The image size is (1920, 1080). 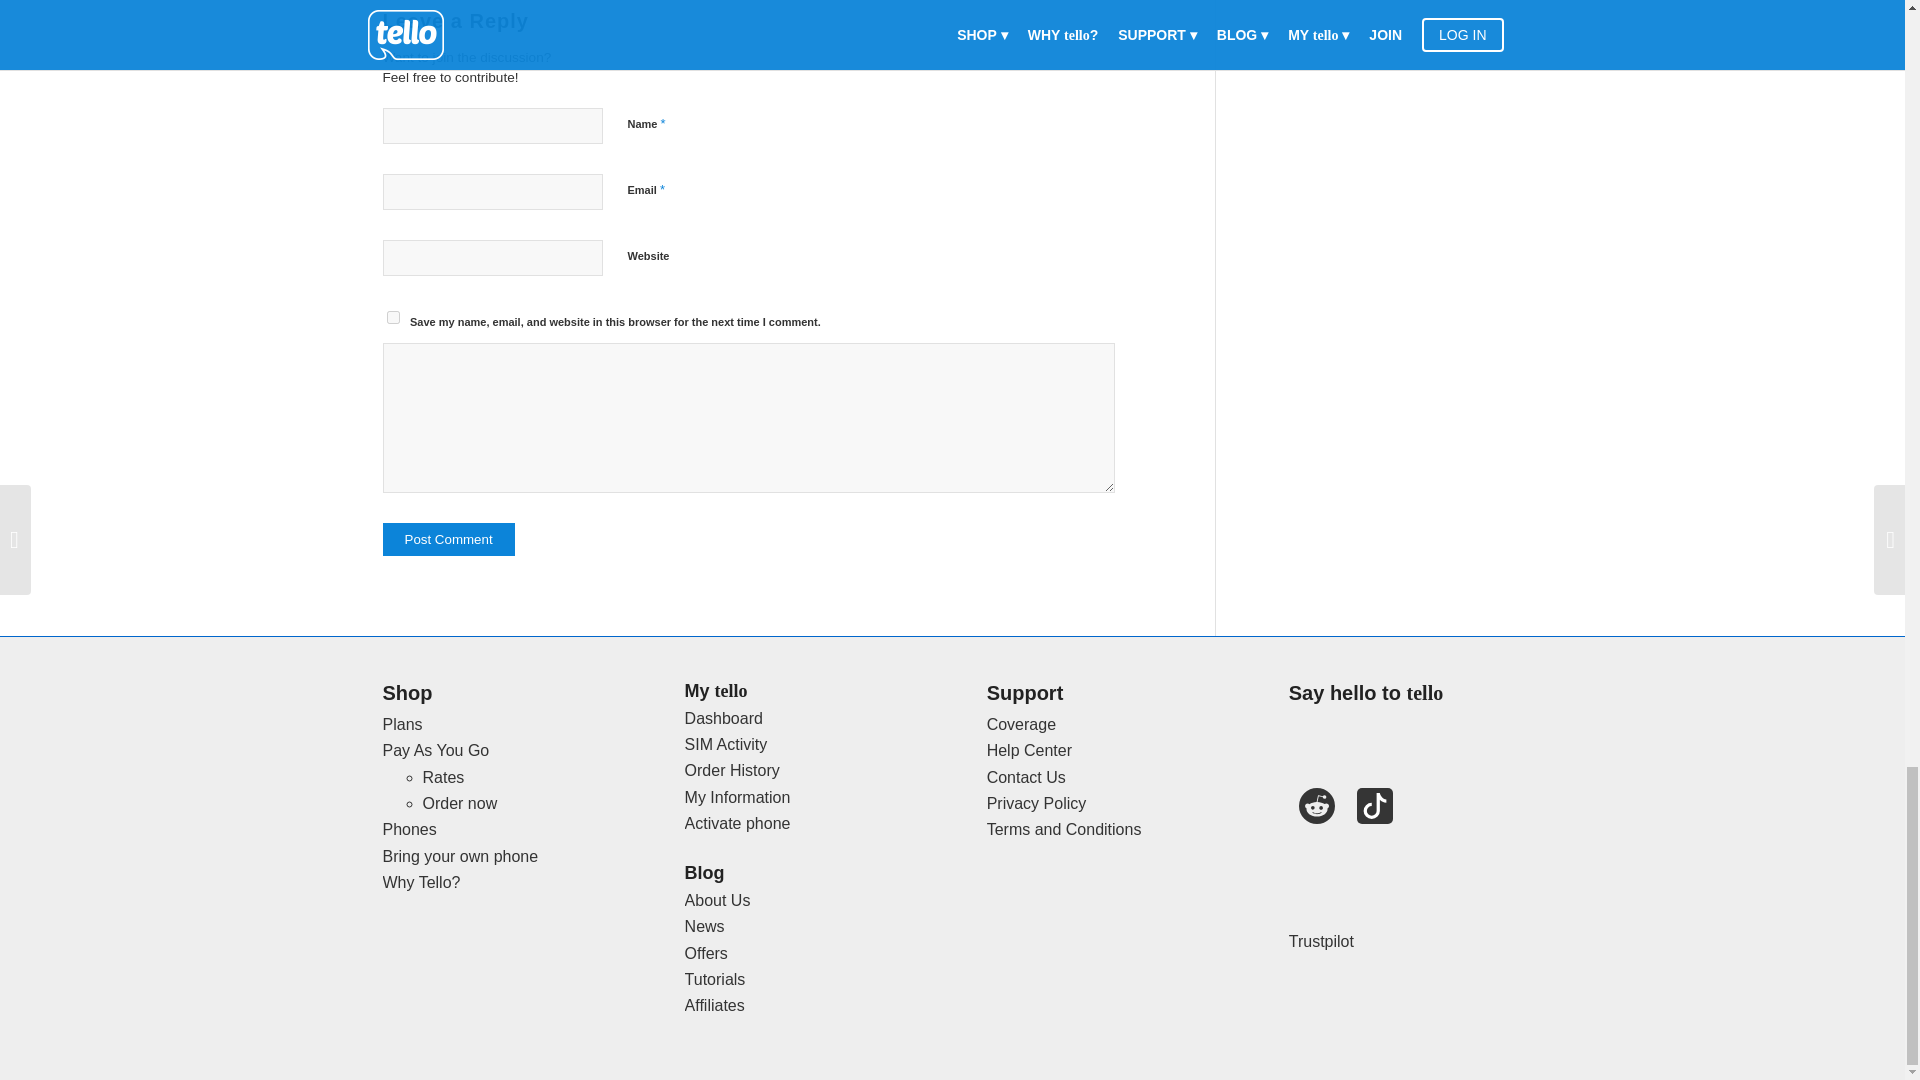 What do you see at coordinates (448, 539) in the screenshot?
I see `Post Comment` at bounding box center [448, 539].